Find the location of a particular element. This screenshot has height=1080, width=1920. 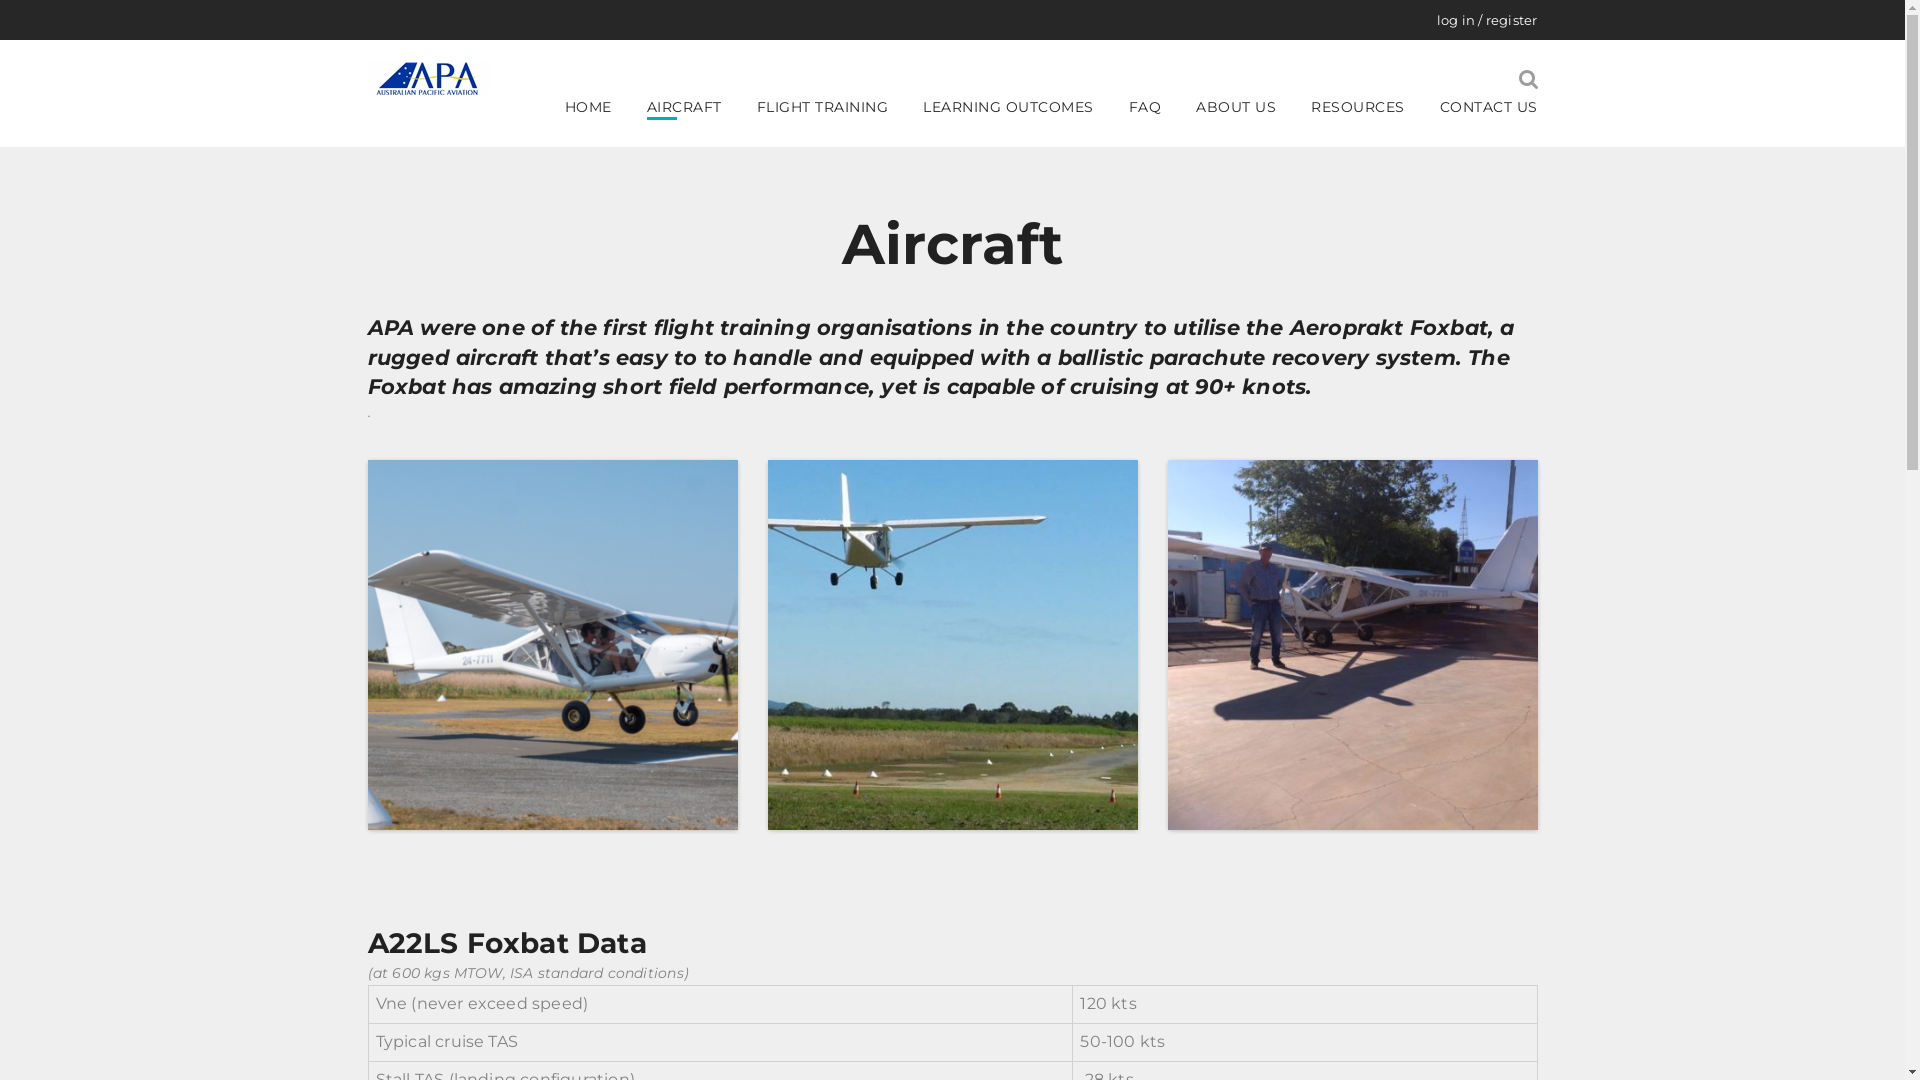

FLIGHT TRAINING is located at coordinates (834, 108).